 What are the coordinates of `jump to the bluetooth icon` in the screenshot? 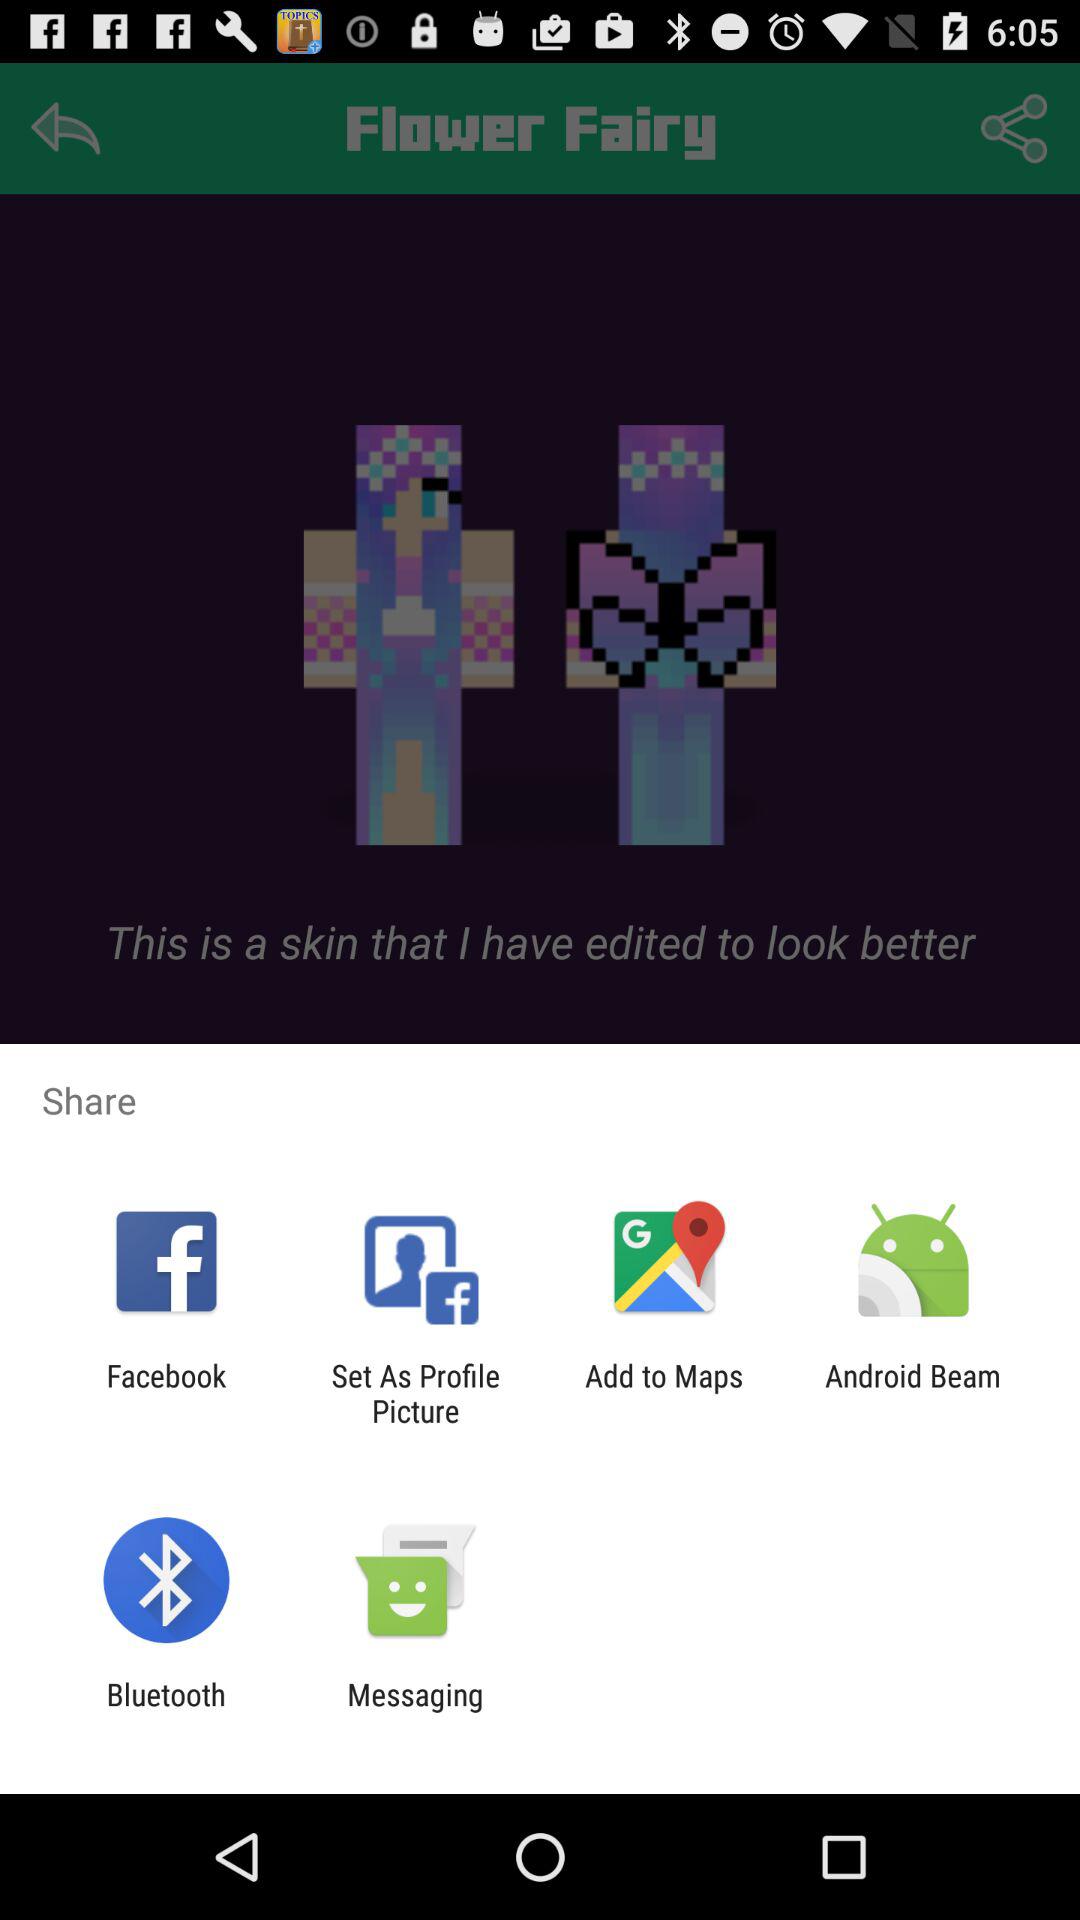 It's located at (166, 1712).